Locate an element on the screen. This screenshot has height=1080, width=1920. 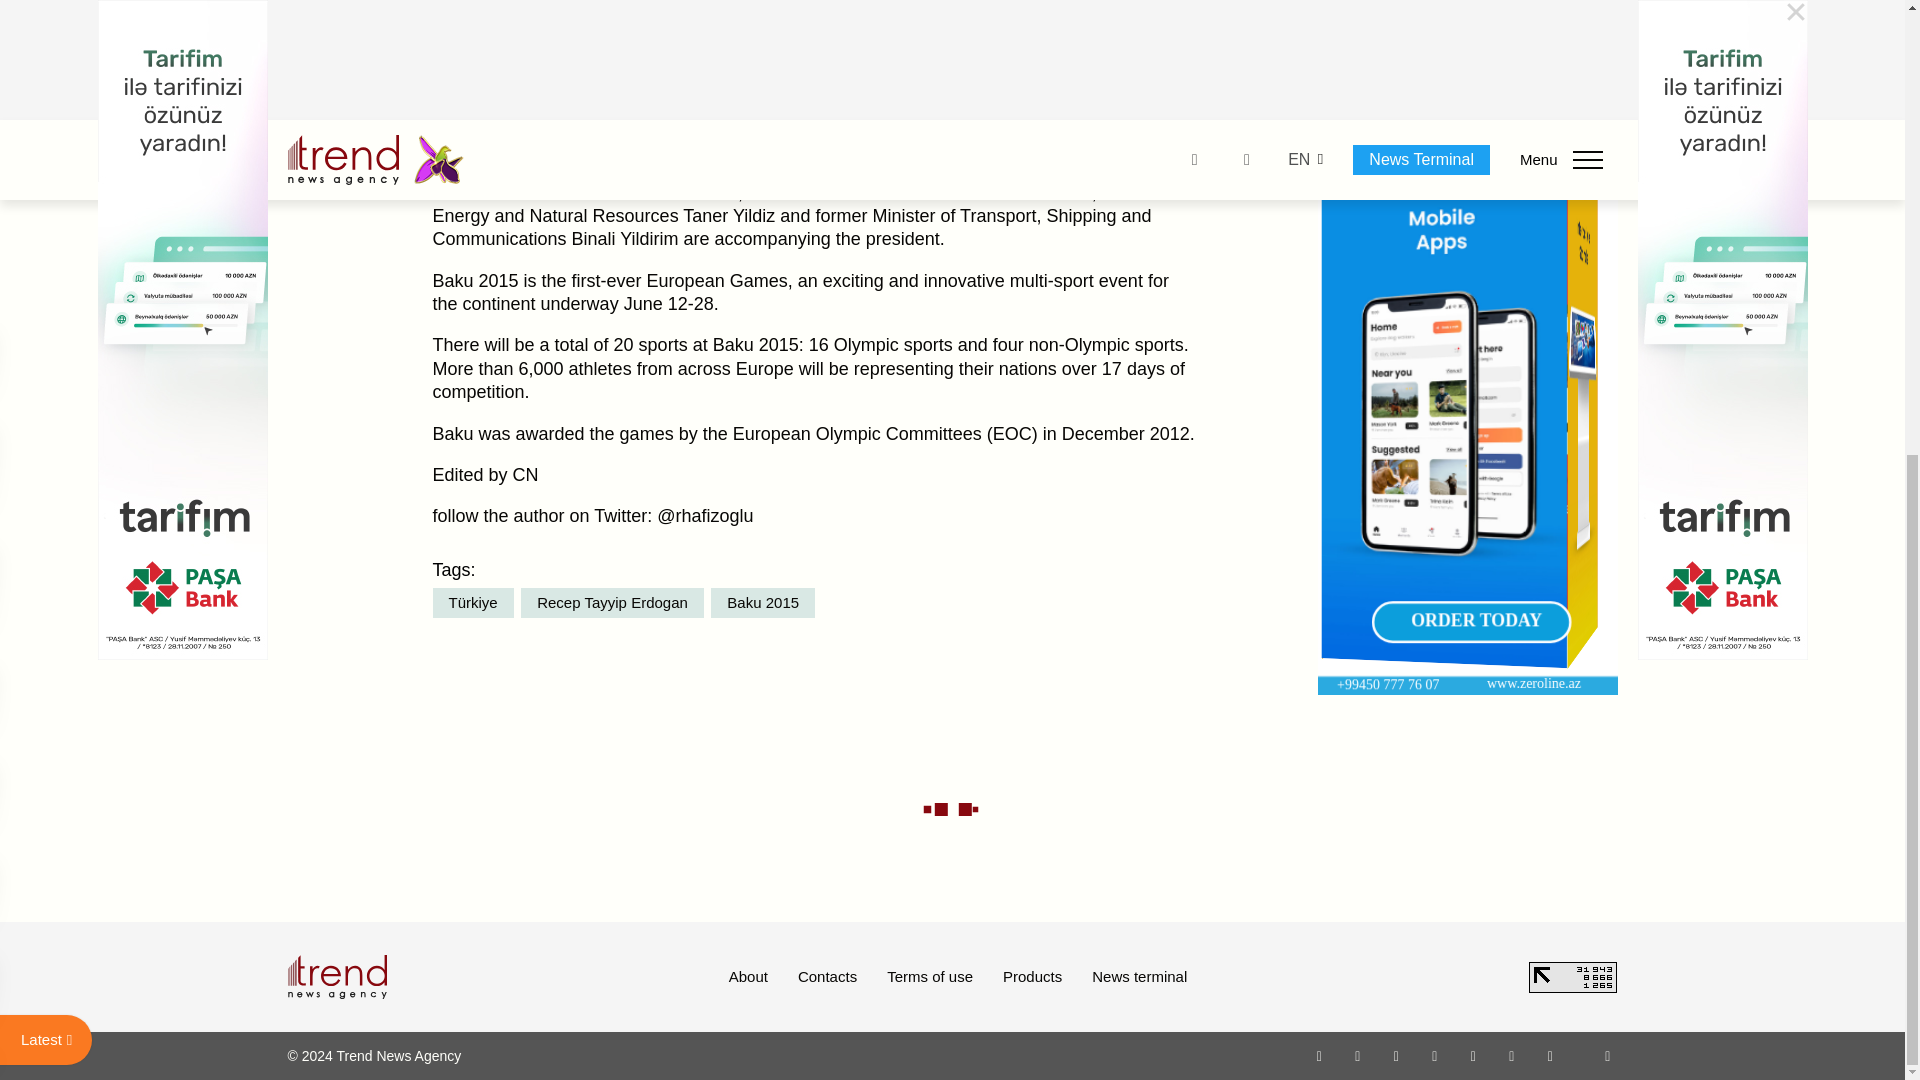
Twitter is located at coordinates (1396, 1055).